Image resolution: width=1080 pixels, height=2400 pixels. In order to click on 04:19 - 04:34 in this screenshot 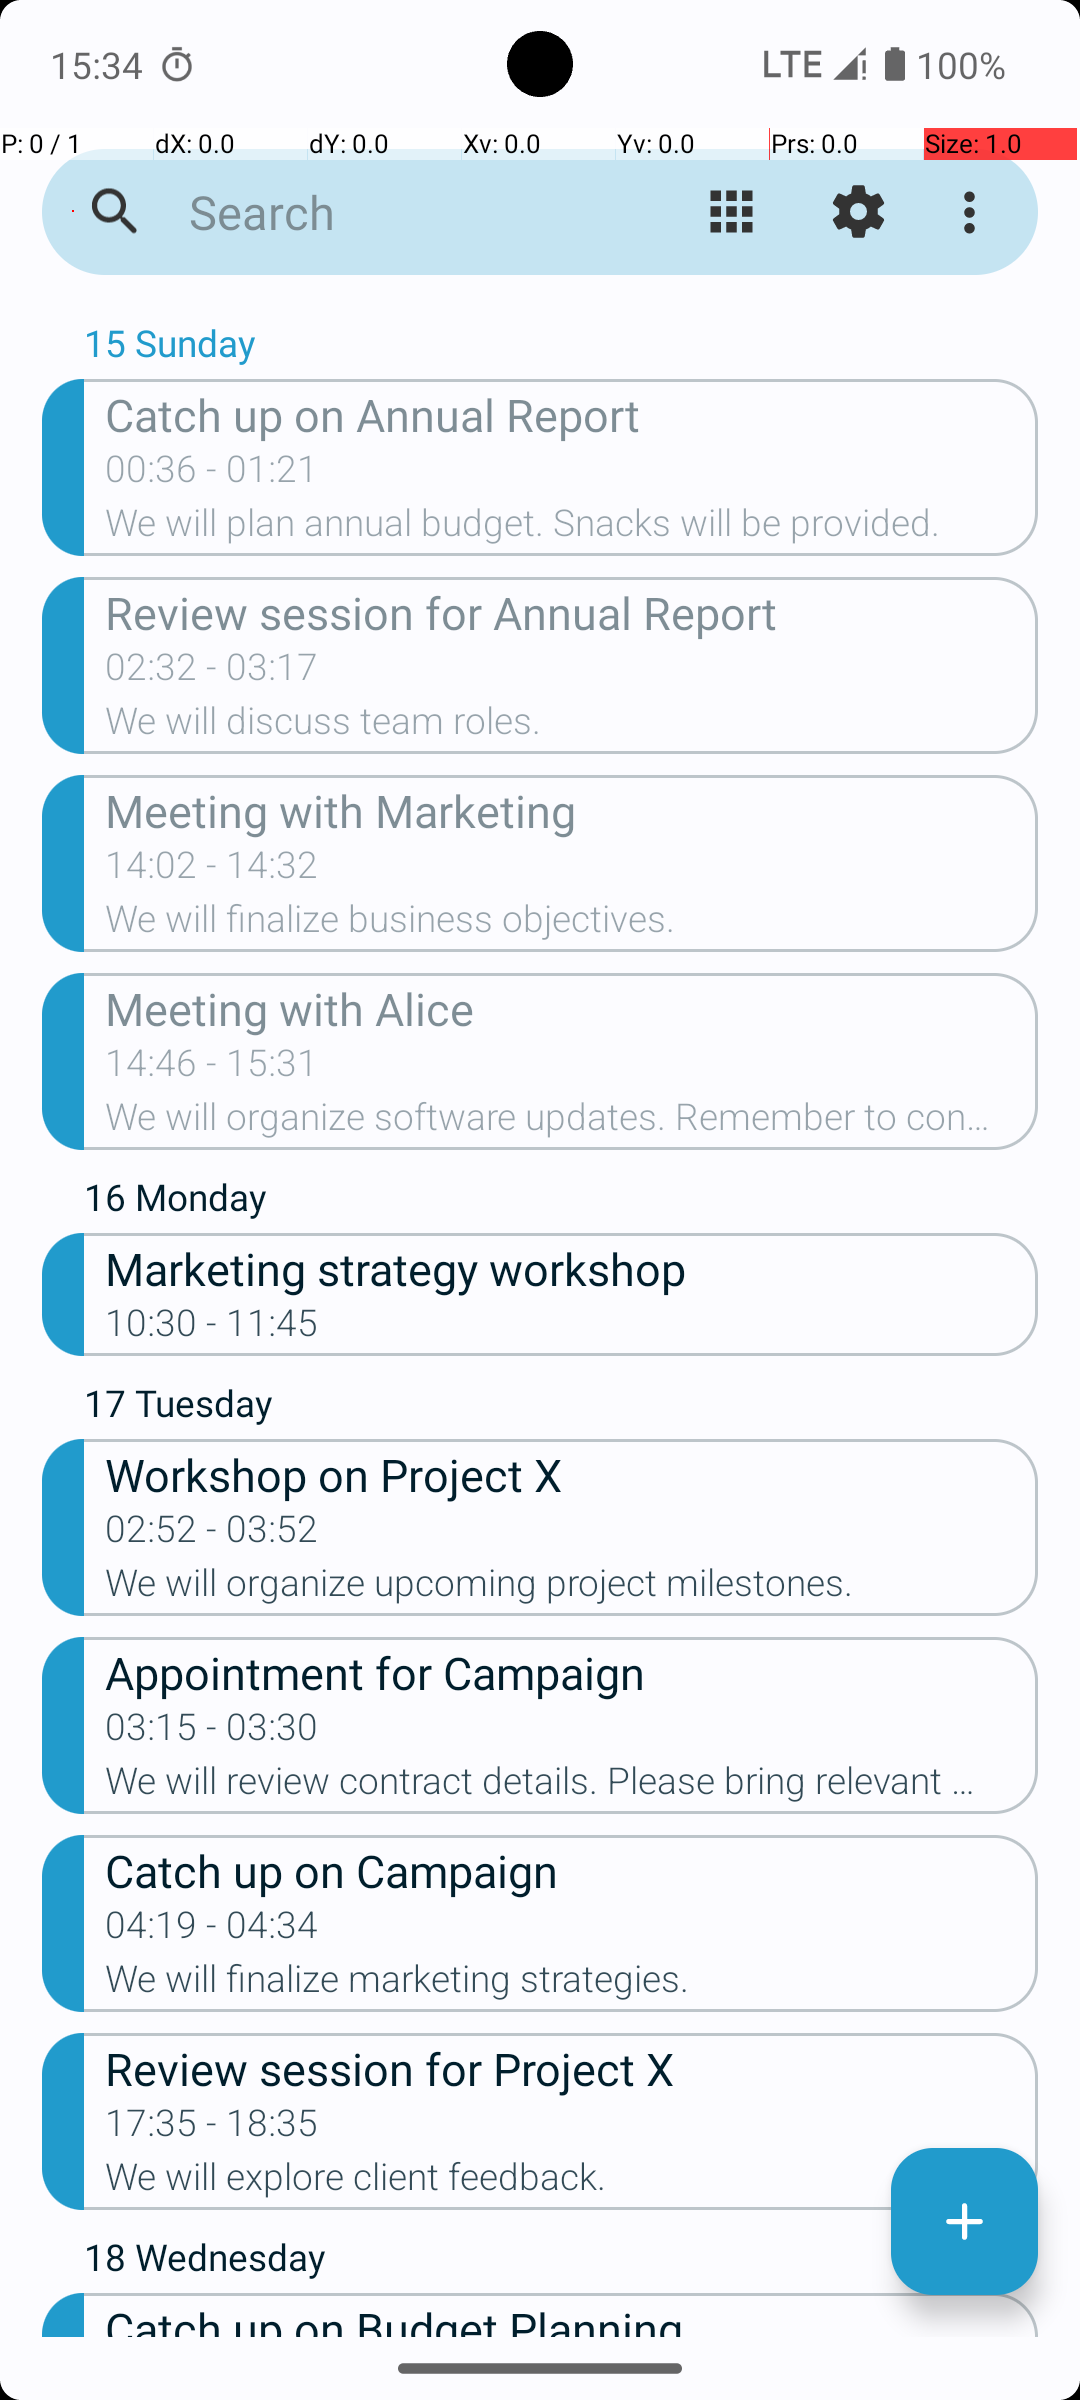, I will do `click(212, 1931)`.